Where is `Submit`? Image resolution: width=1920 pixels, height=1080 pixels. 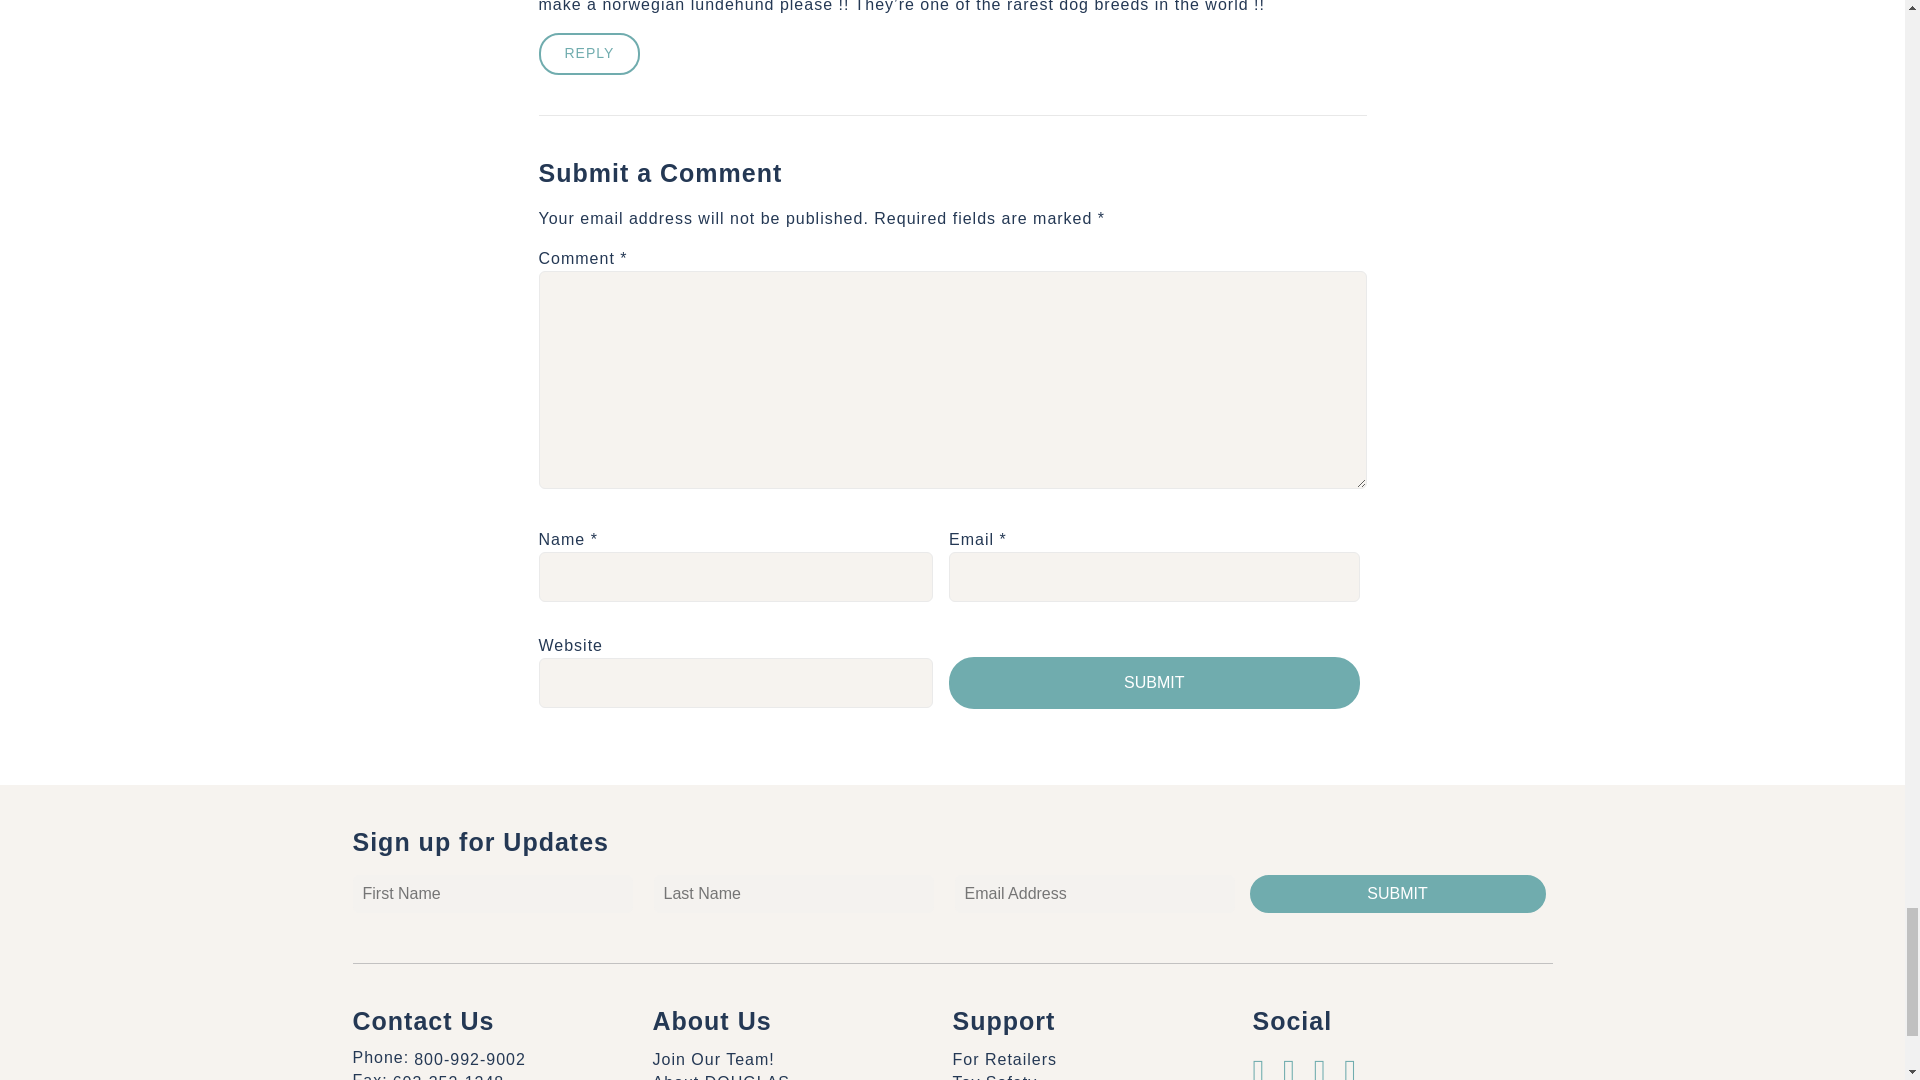
Submit is located at coordinates (1397, 893).